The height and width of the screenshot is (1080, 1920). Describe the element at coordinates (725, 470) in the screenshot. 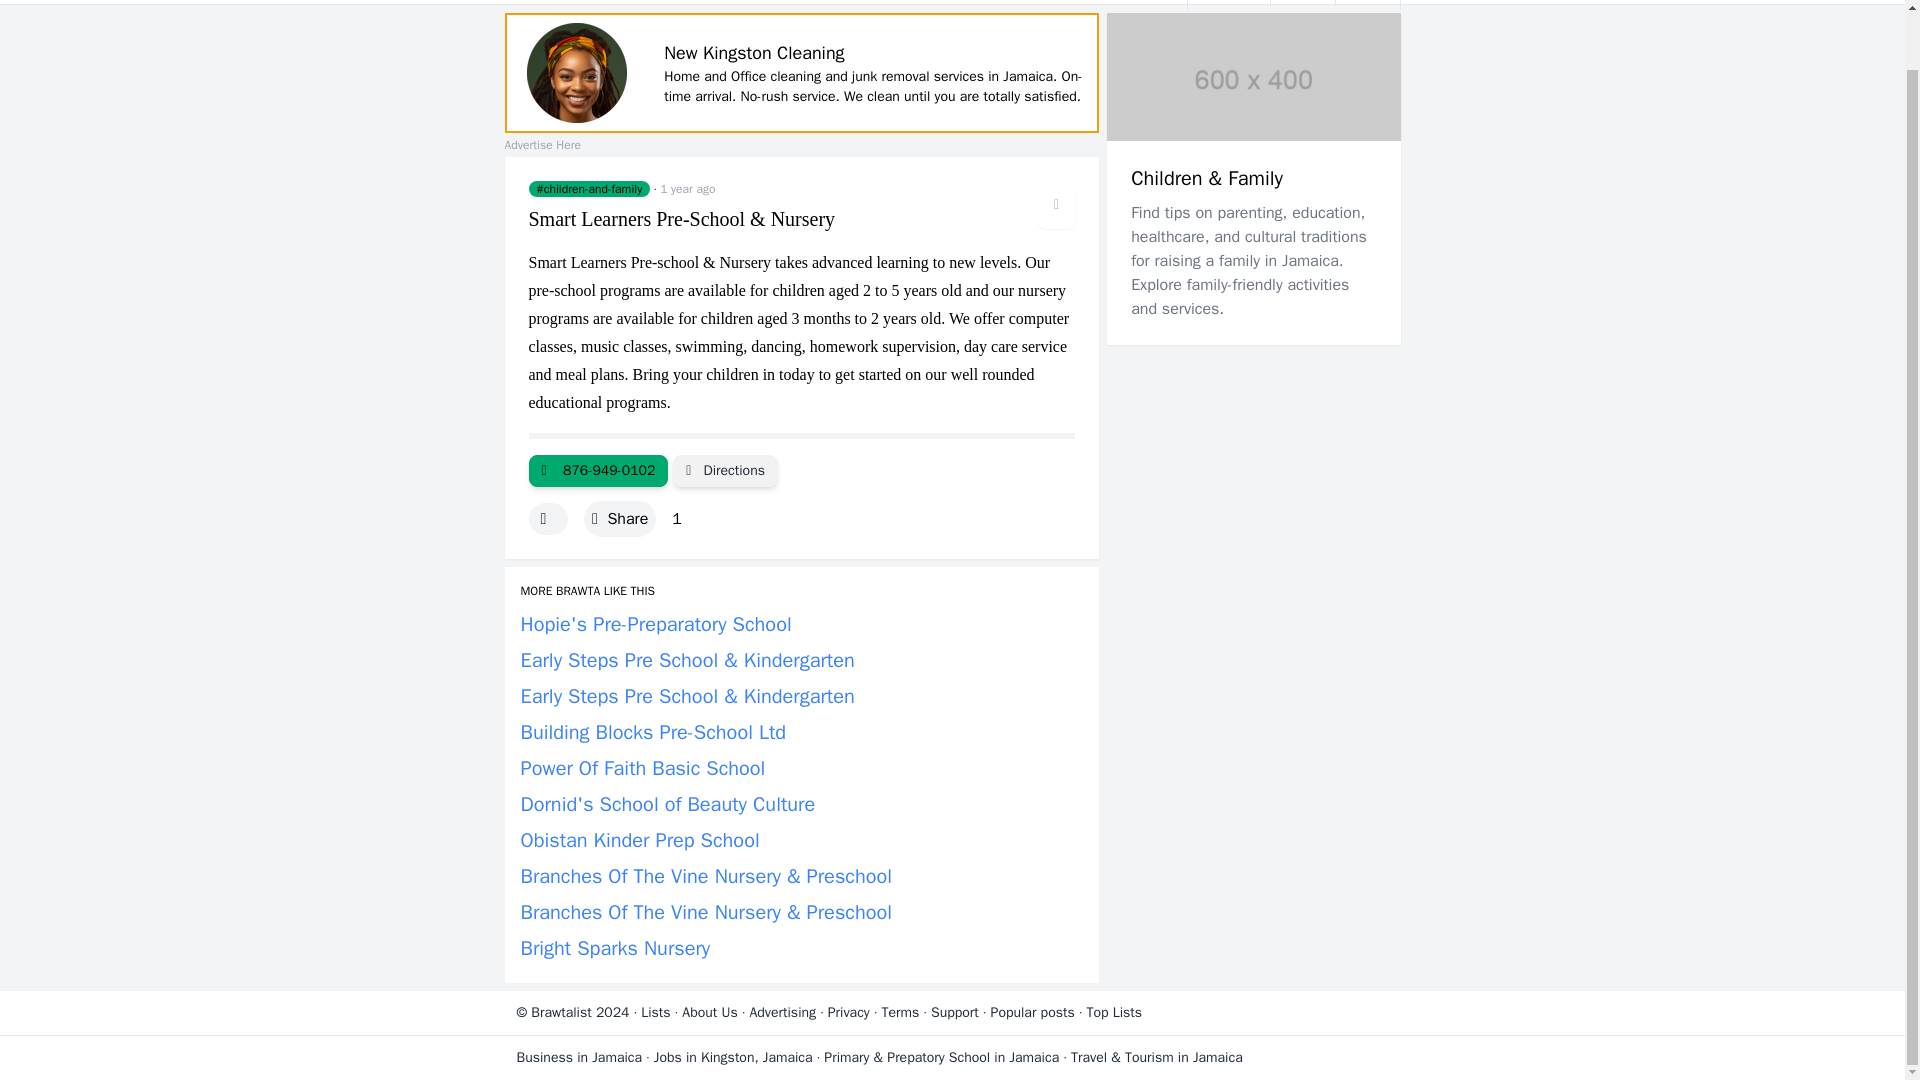

I see ` Directions` at that location.